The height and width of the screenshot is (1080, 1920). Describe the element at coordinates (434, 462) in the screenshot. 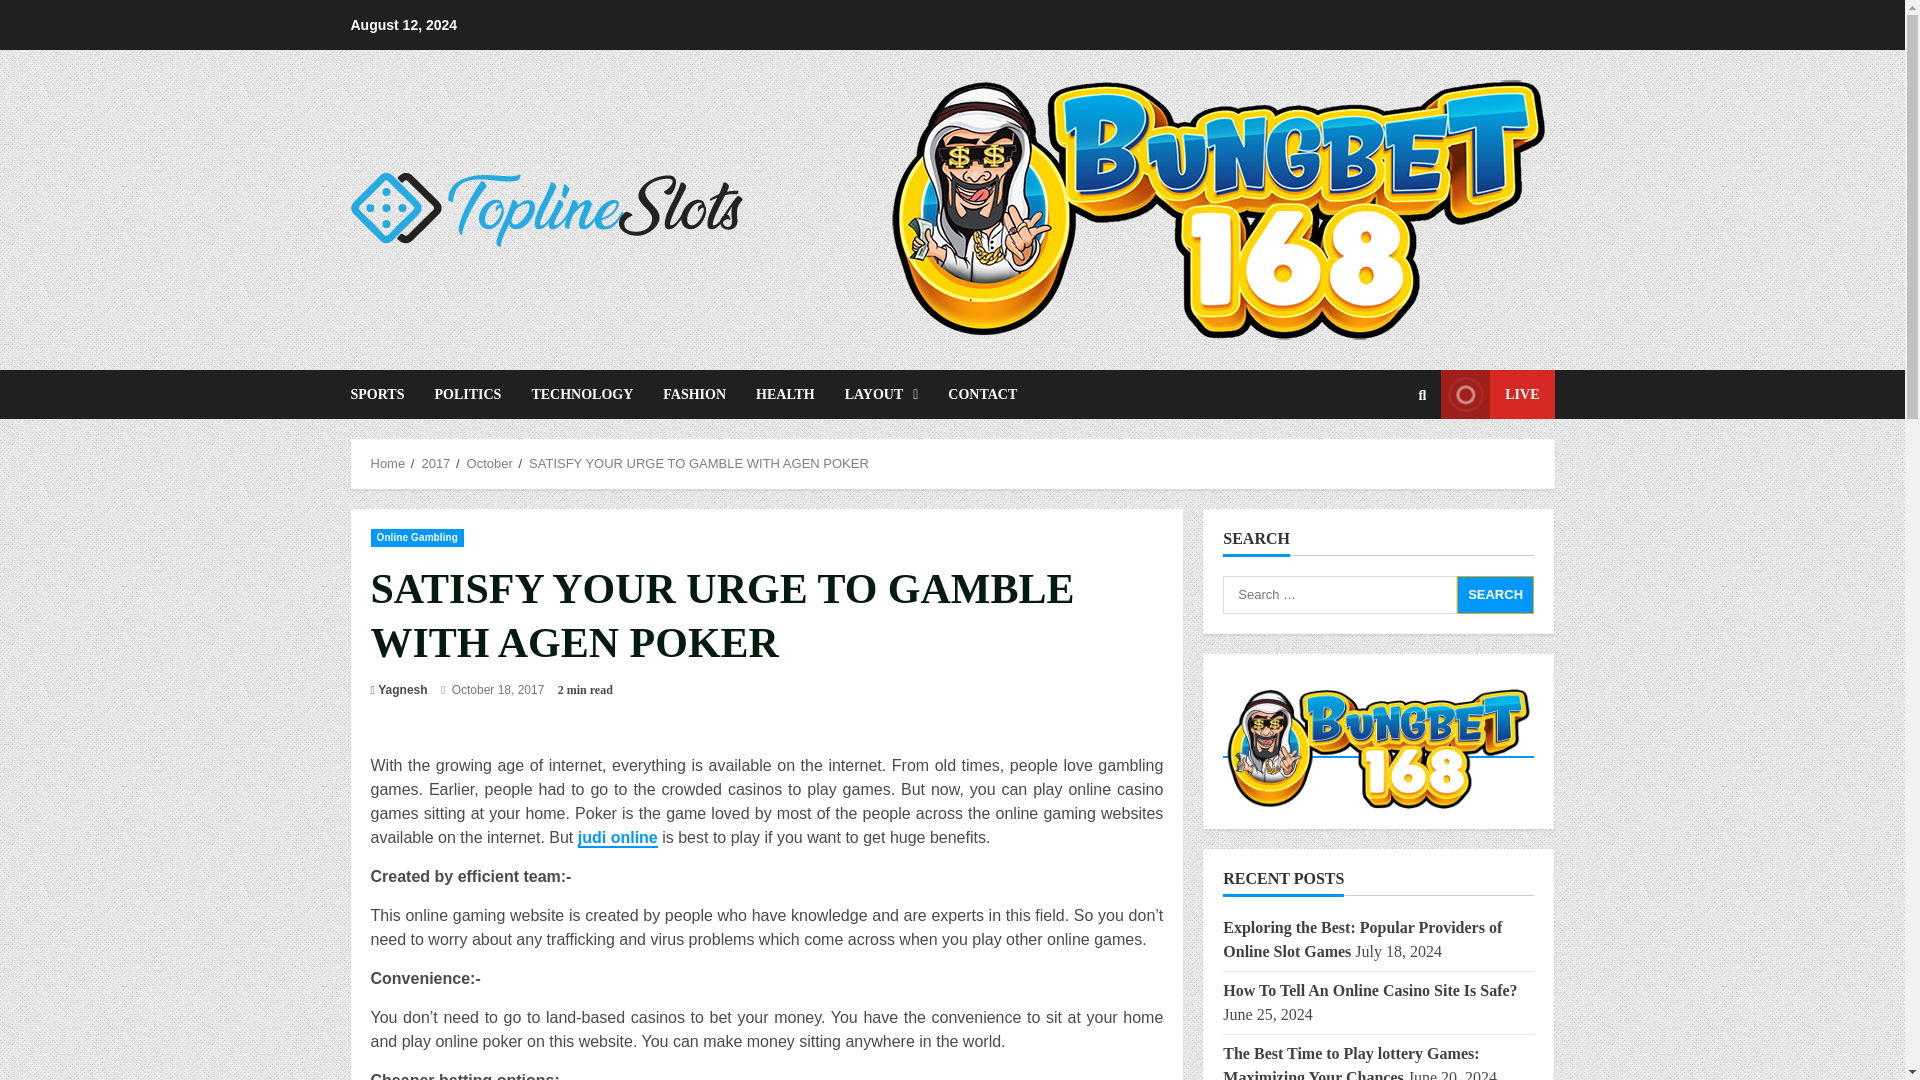

I see `2017` at that location.